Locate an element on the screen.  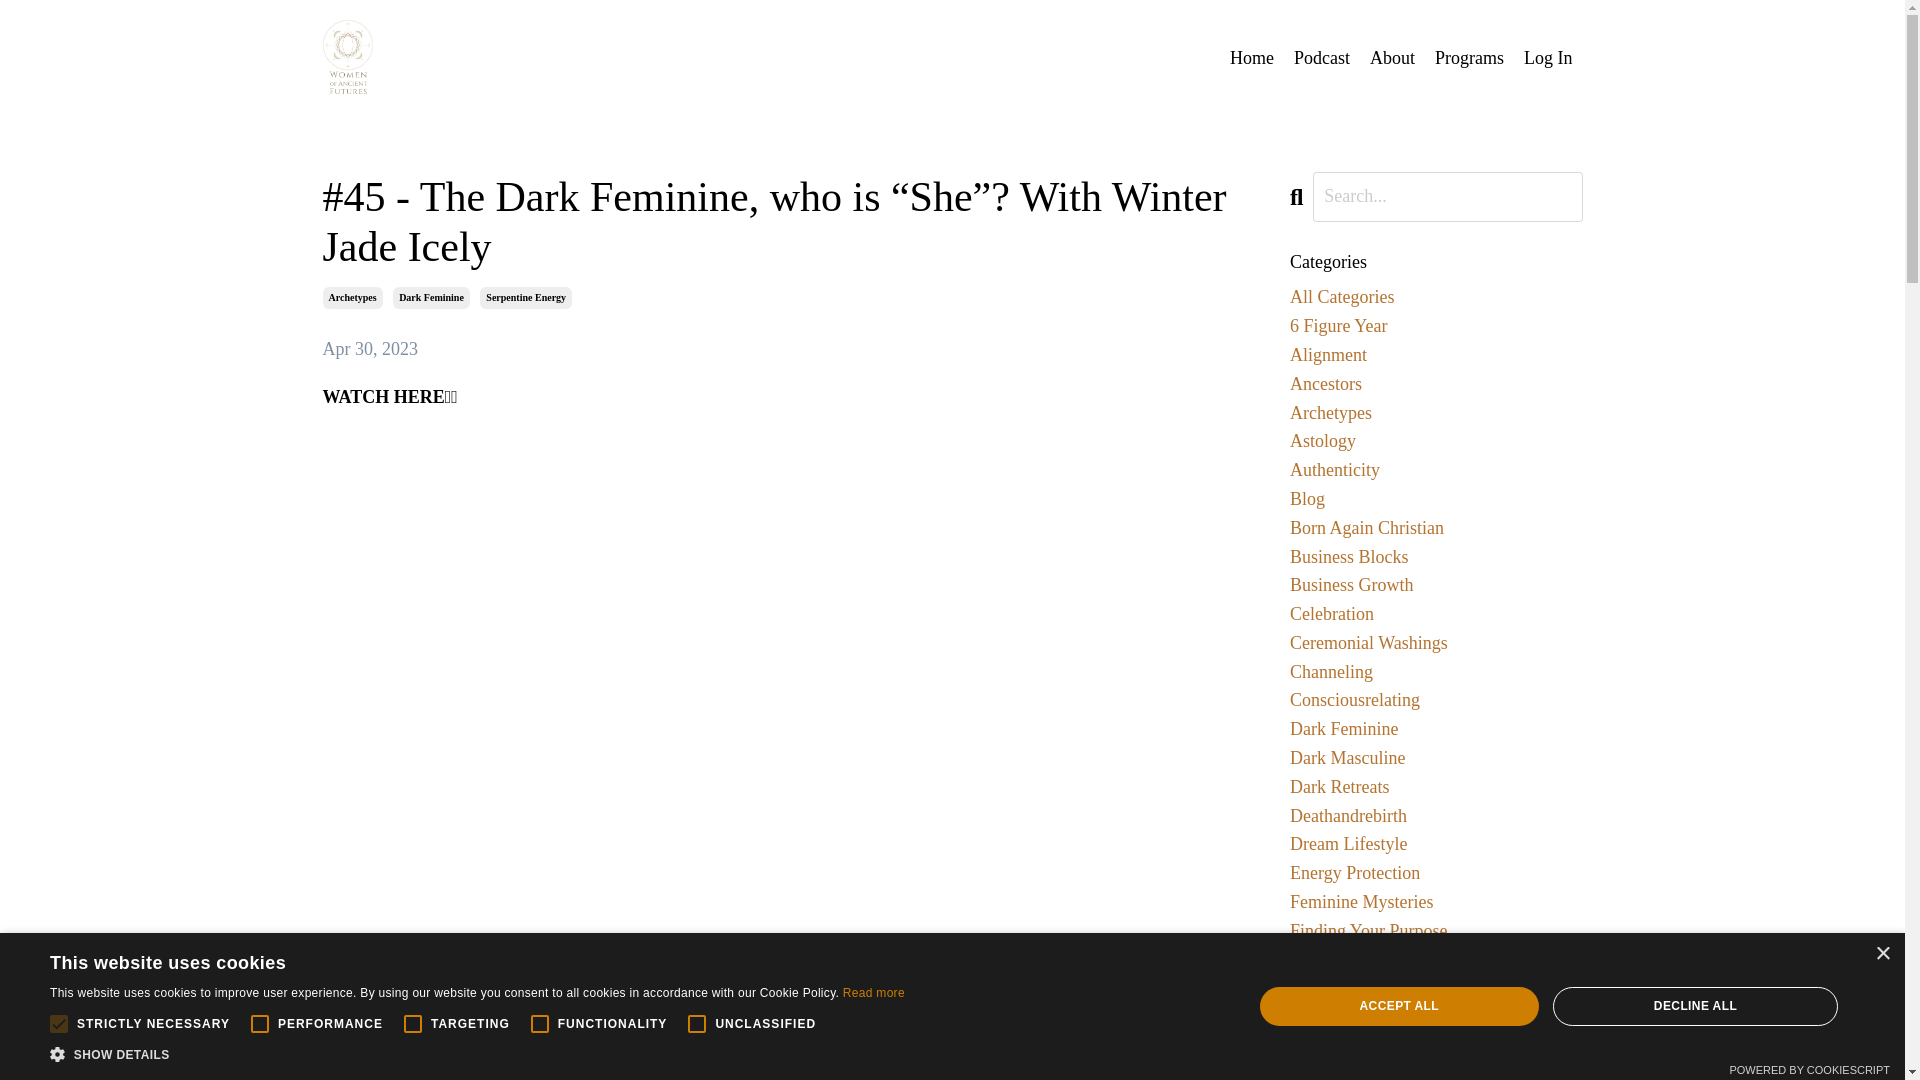
Business Growth is located at coordinates (1436, 586).